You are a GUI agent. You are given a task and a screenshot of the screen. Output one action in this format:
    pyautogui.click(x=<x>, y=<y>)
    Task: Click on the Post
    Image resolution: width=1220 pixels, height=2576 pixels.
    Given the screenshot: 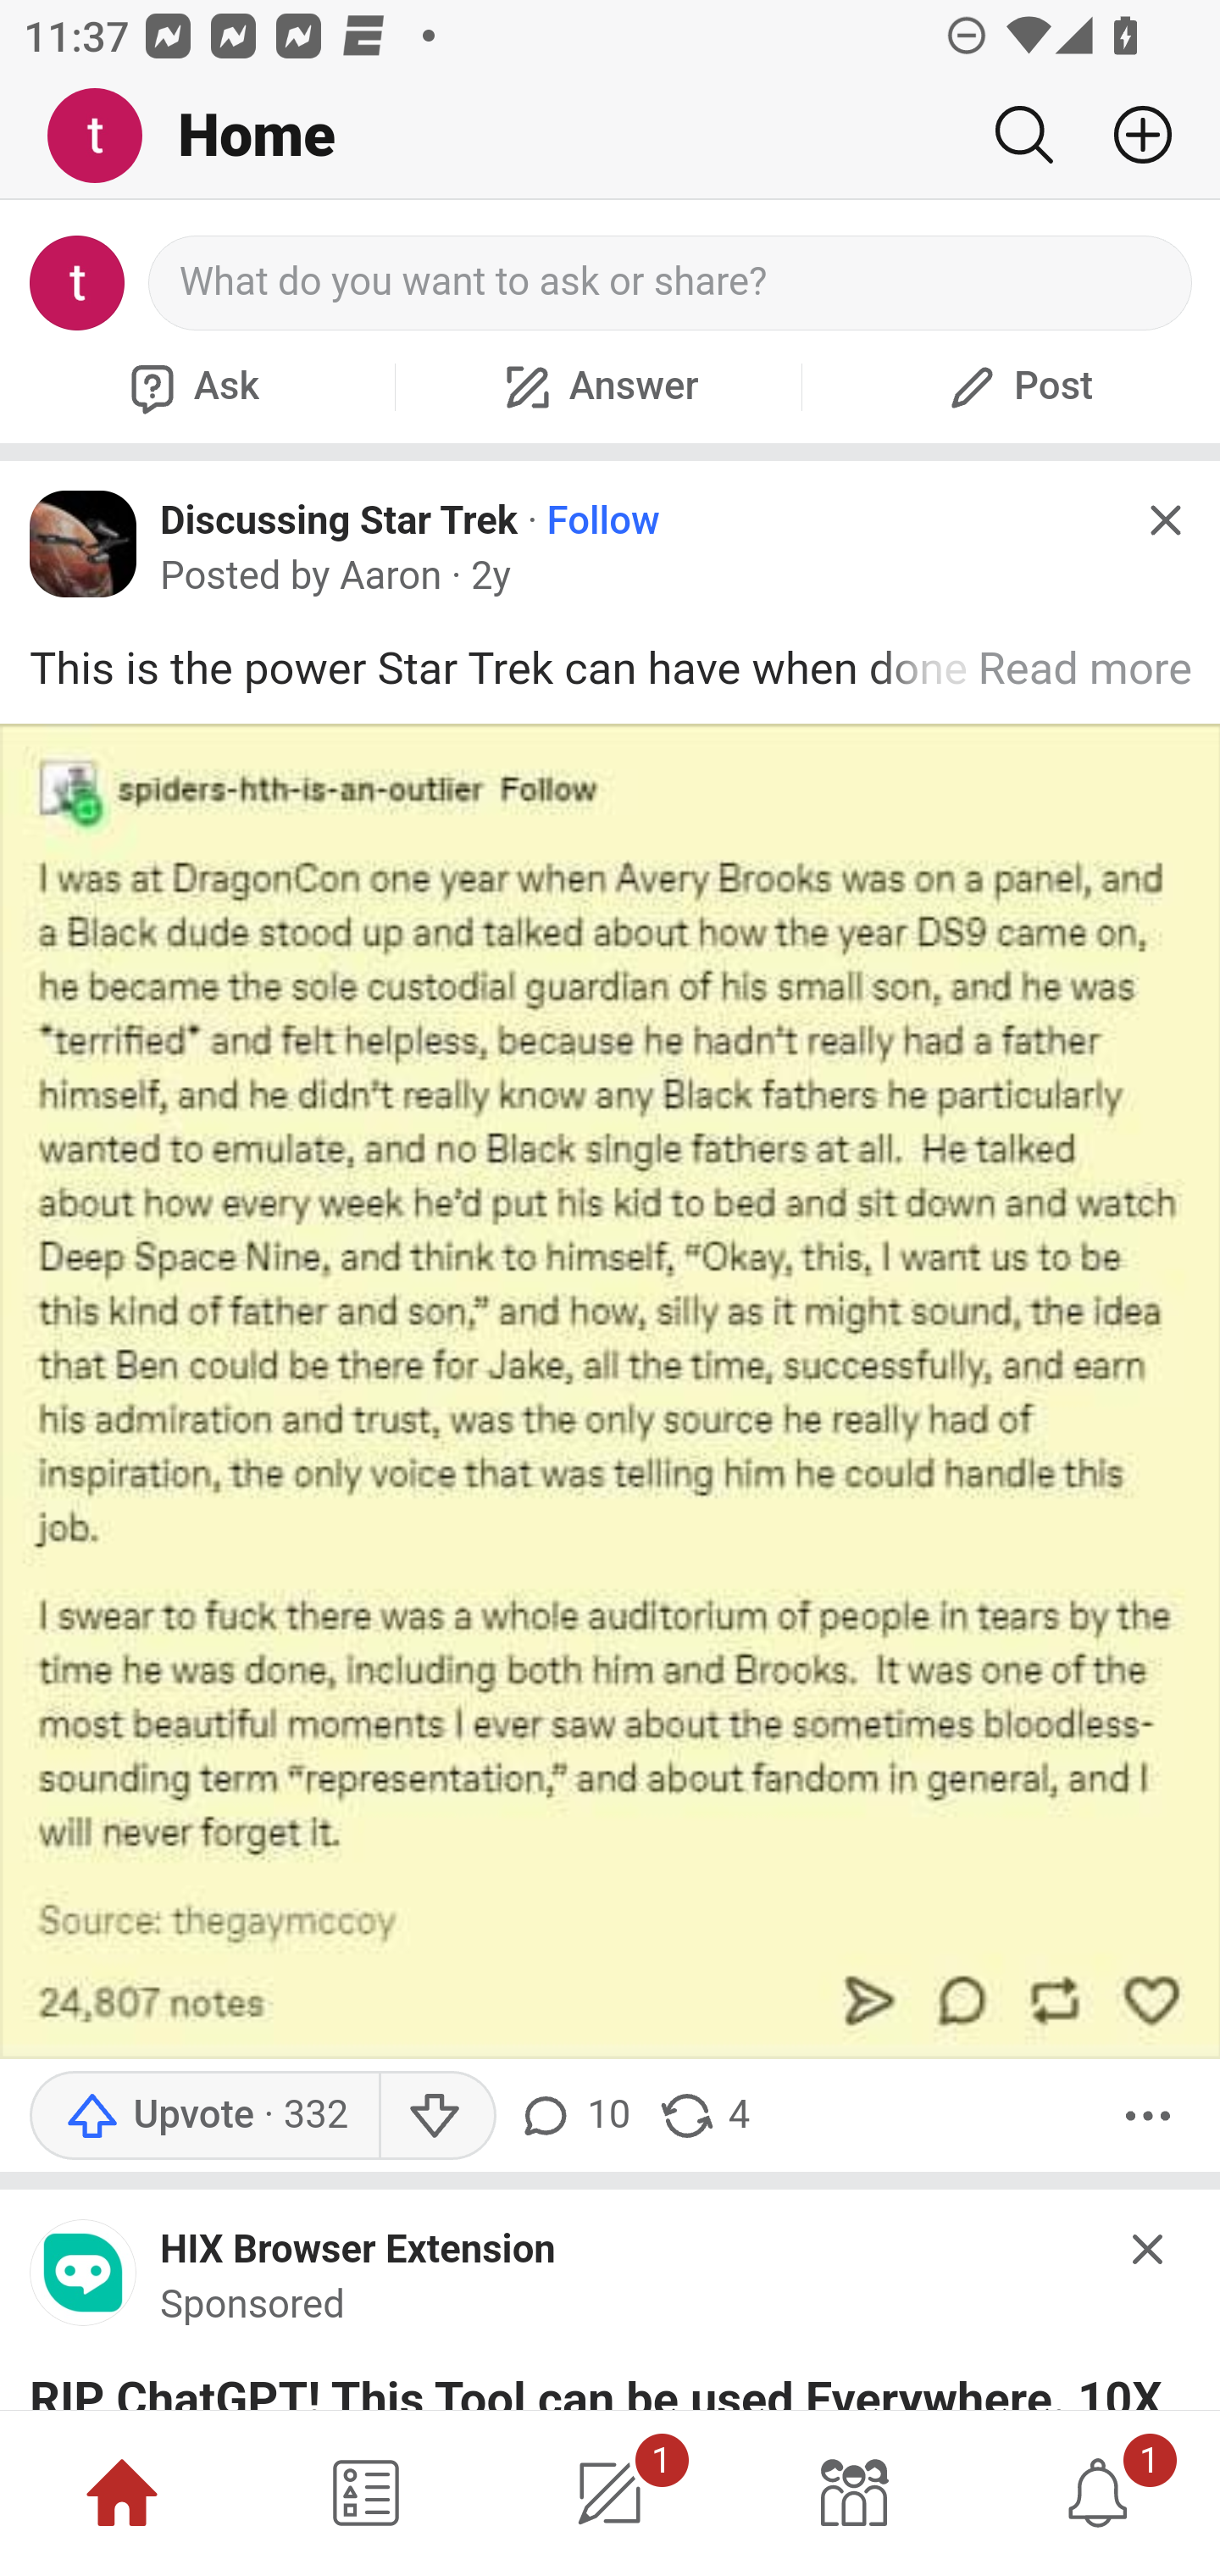 What is the action you would take?
    pyautogui.click(x=1017, y=386)
    